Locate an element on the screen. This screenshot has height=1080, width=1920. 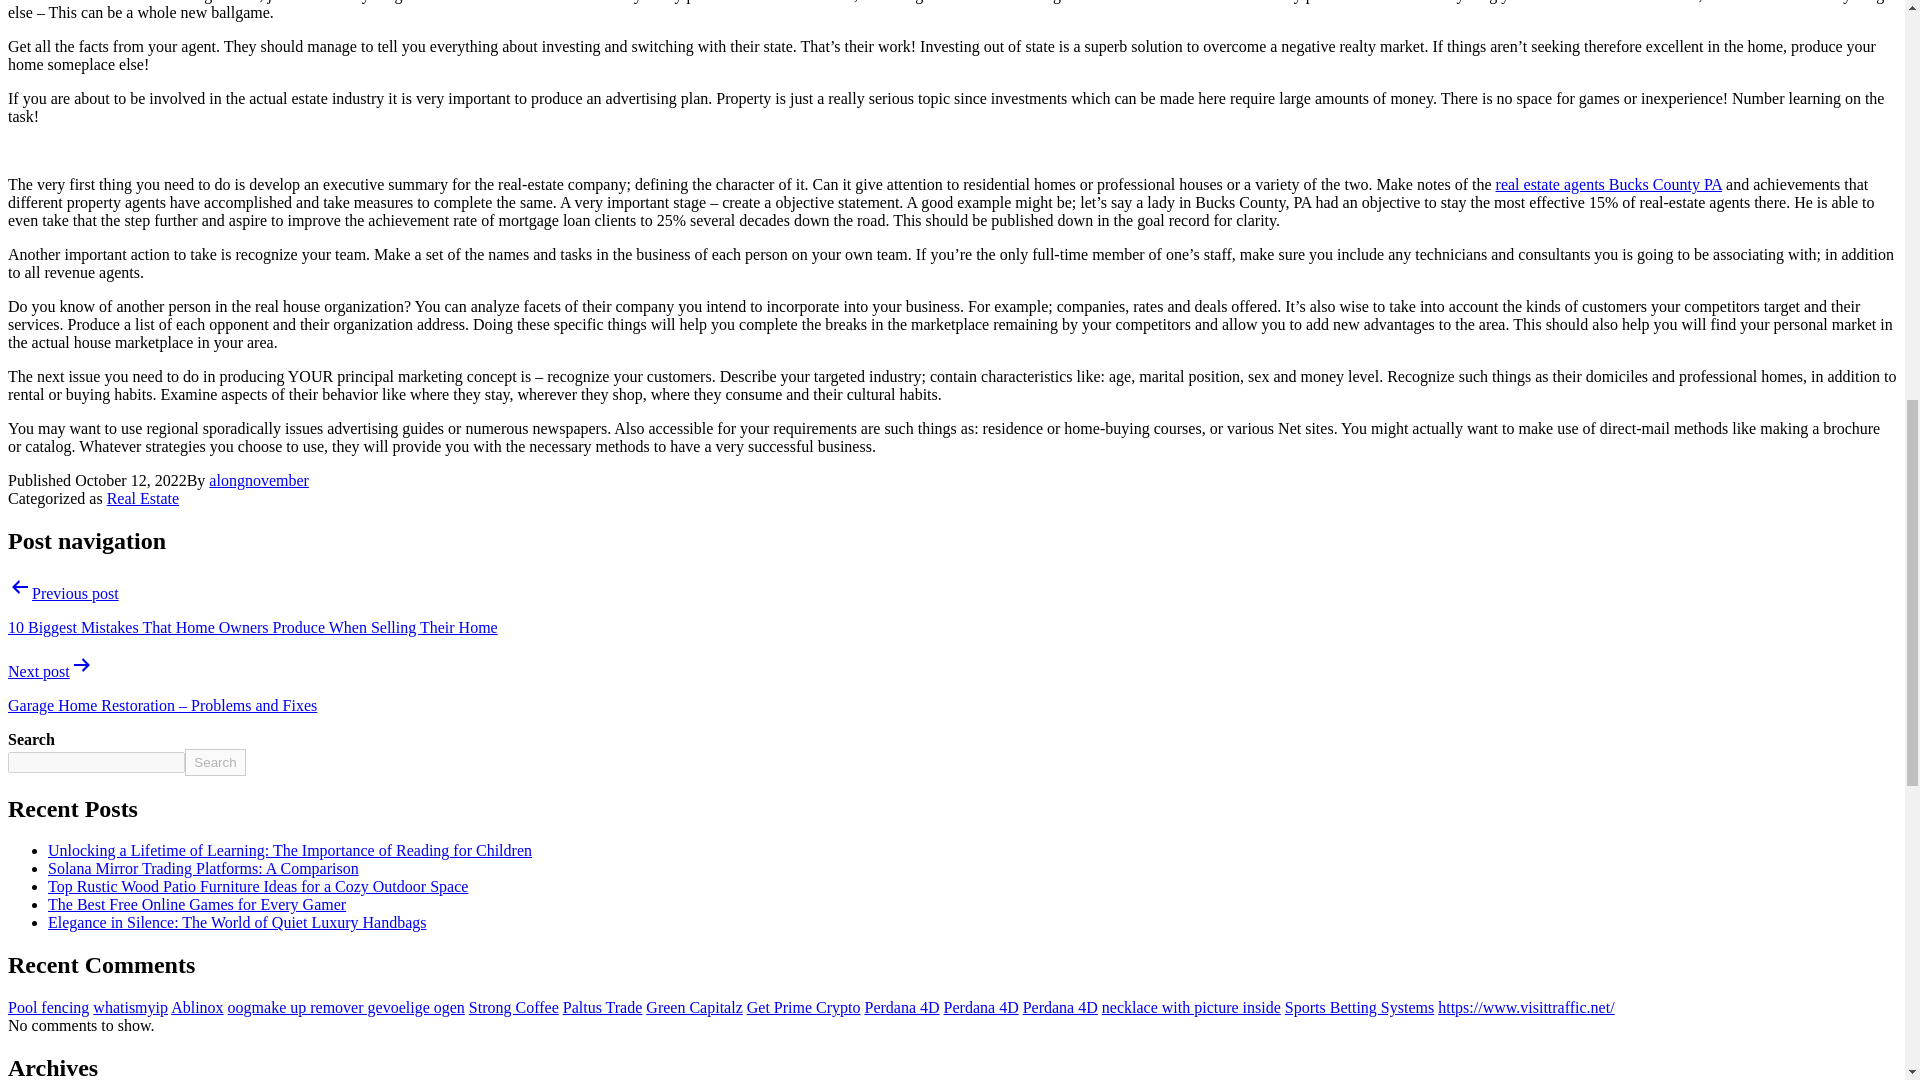
Solana Mirror Trading Platforms: A Comparison is located at coordinates (204, 868).